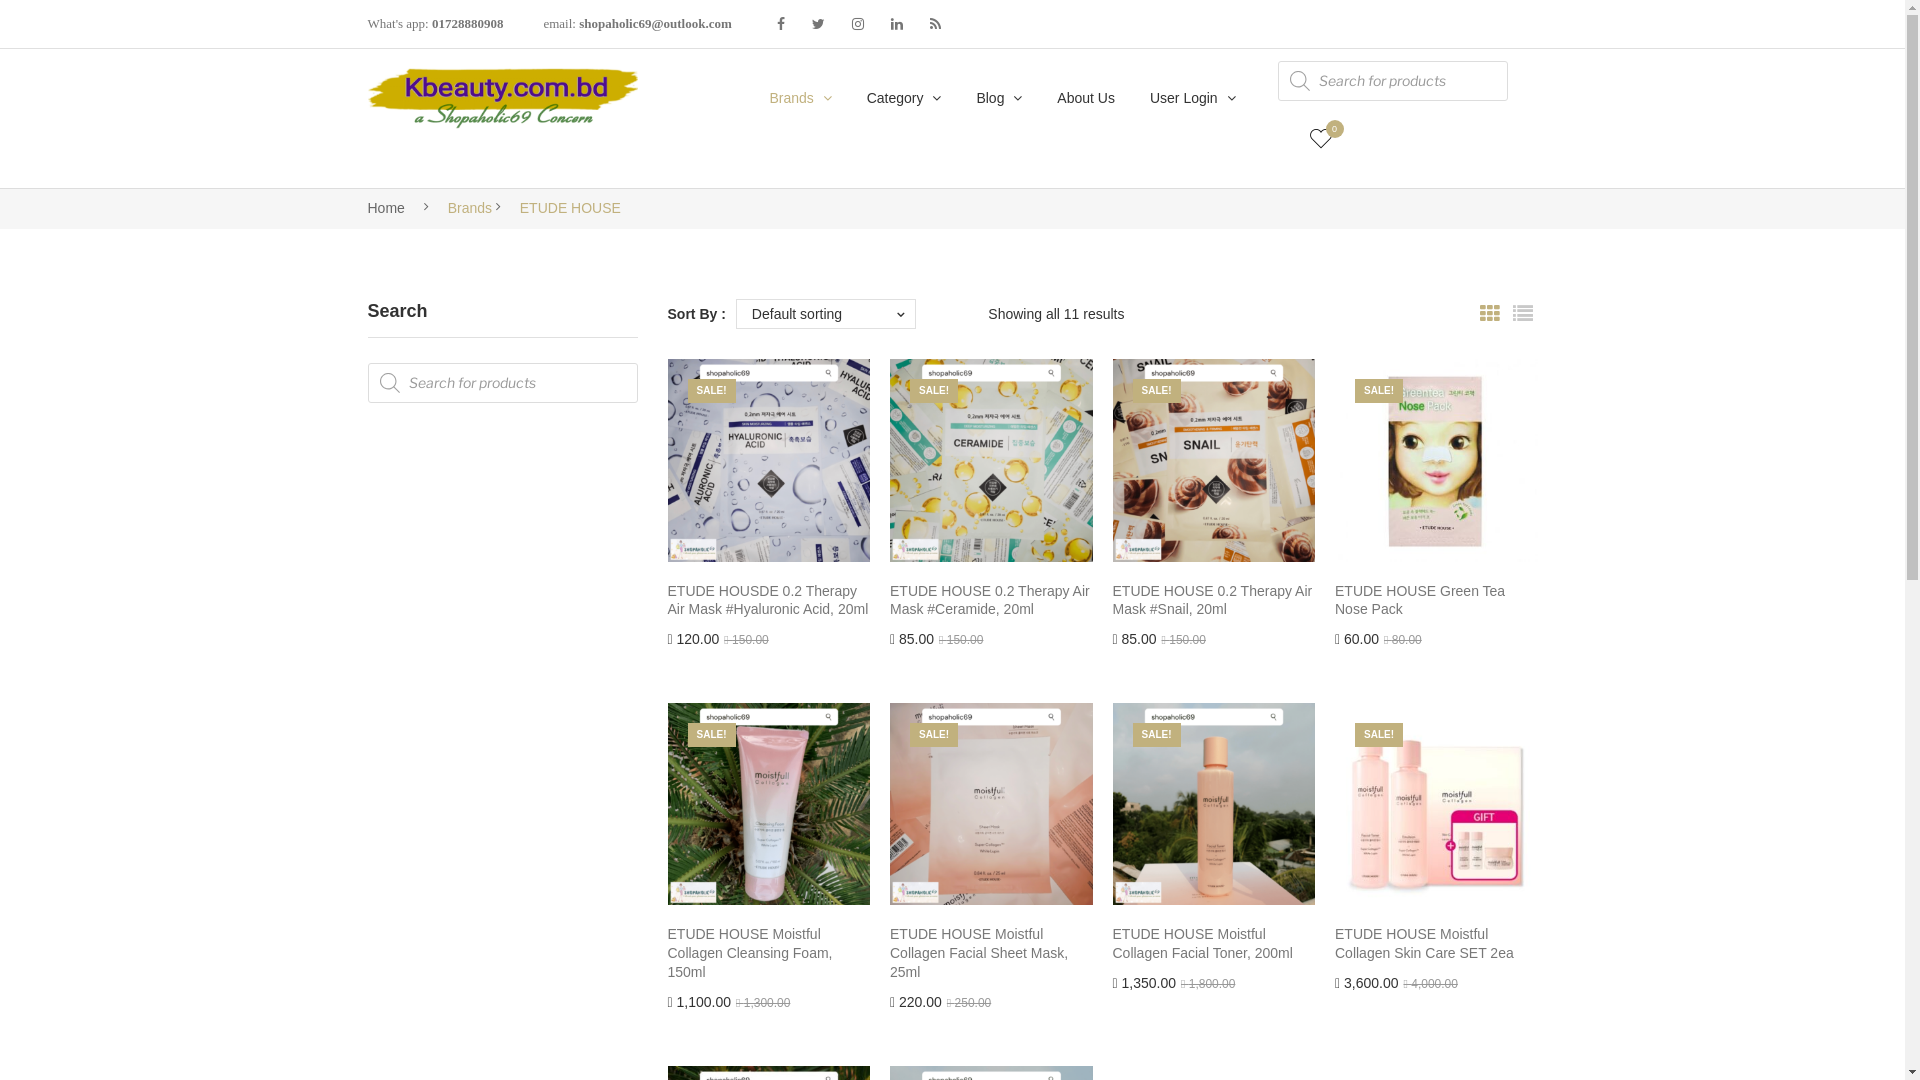 The width and height of the screenshot is (1920, 1080). Describe the element at coordinates (992, 954) in the screenshot. I see `ETUDE HOUSE Moistful Collagen Facial Sheet Mask, 25ml` at that location.